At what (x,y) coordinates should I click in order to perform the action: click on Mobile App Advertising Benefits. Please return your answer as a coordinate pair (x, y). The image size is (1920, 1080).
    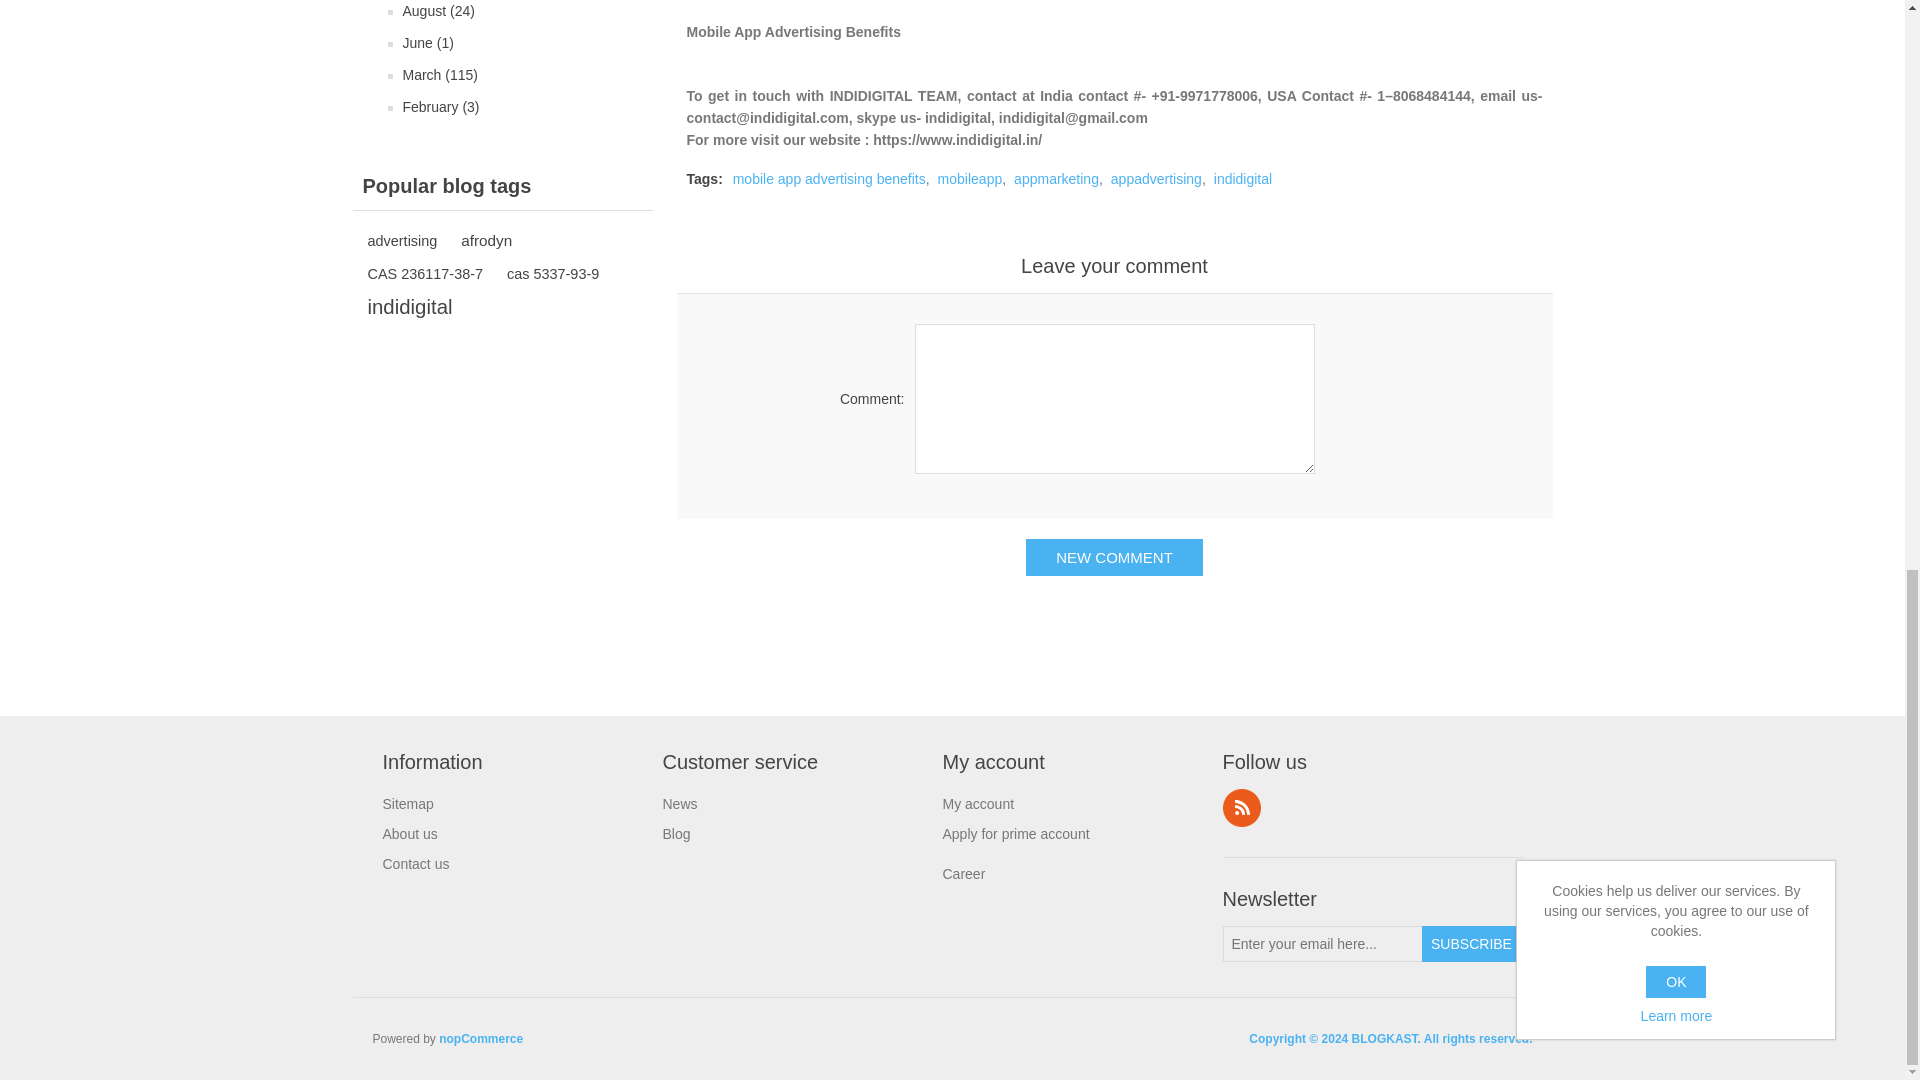
    Looking at the image, I should click on (792, 31).